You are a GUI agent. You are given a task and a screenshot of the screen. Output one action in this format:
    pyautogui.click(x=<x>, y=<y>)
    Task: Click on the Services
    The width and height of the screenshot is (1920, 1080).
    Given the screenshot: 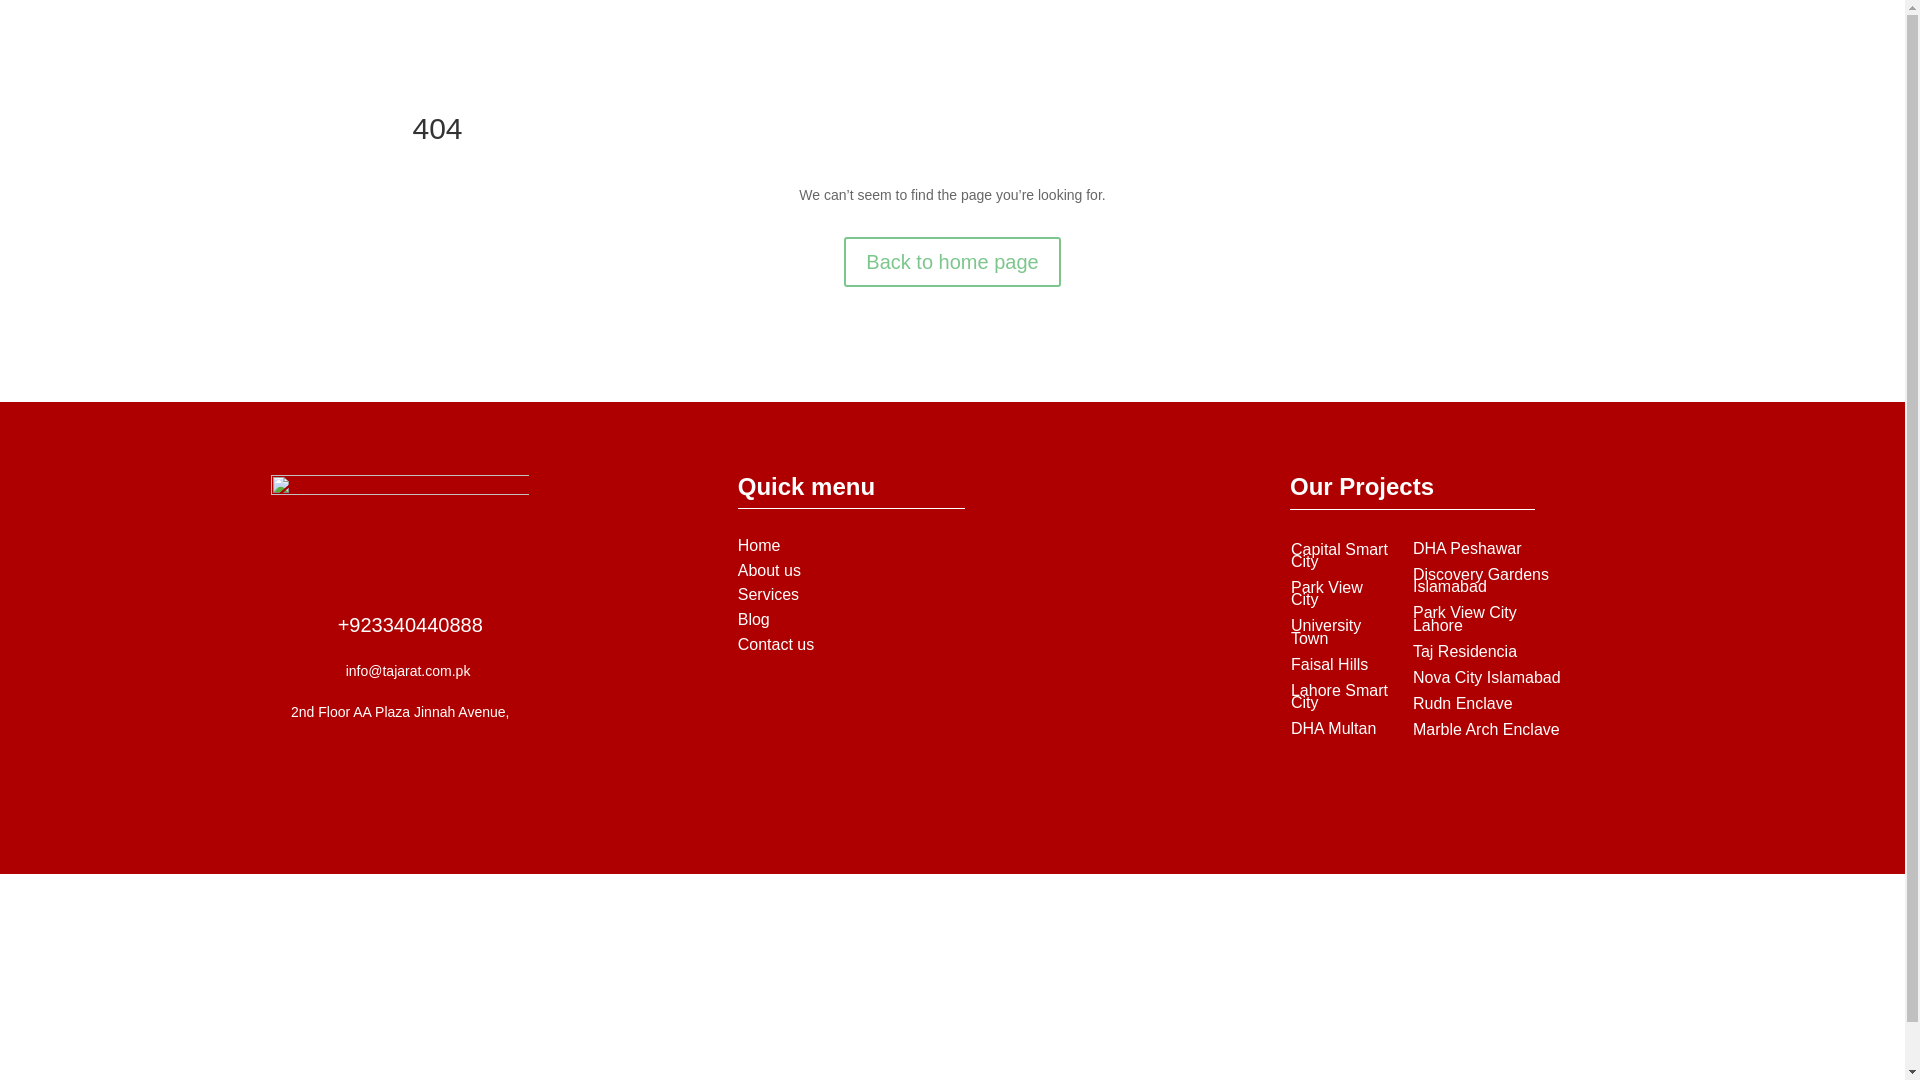 What is the action you would take?
    pyautogui.click(x=768, y=594)
    